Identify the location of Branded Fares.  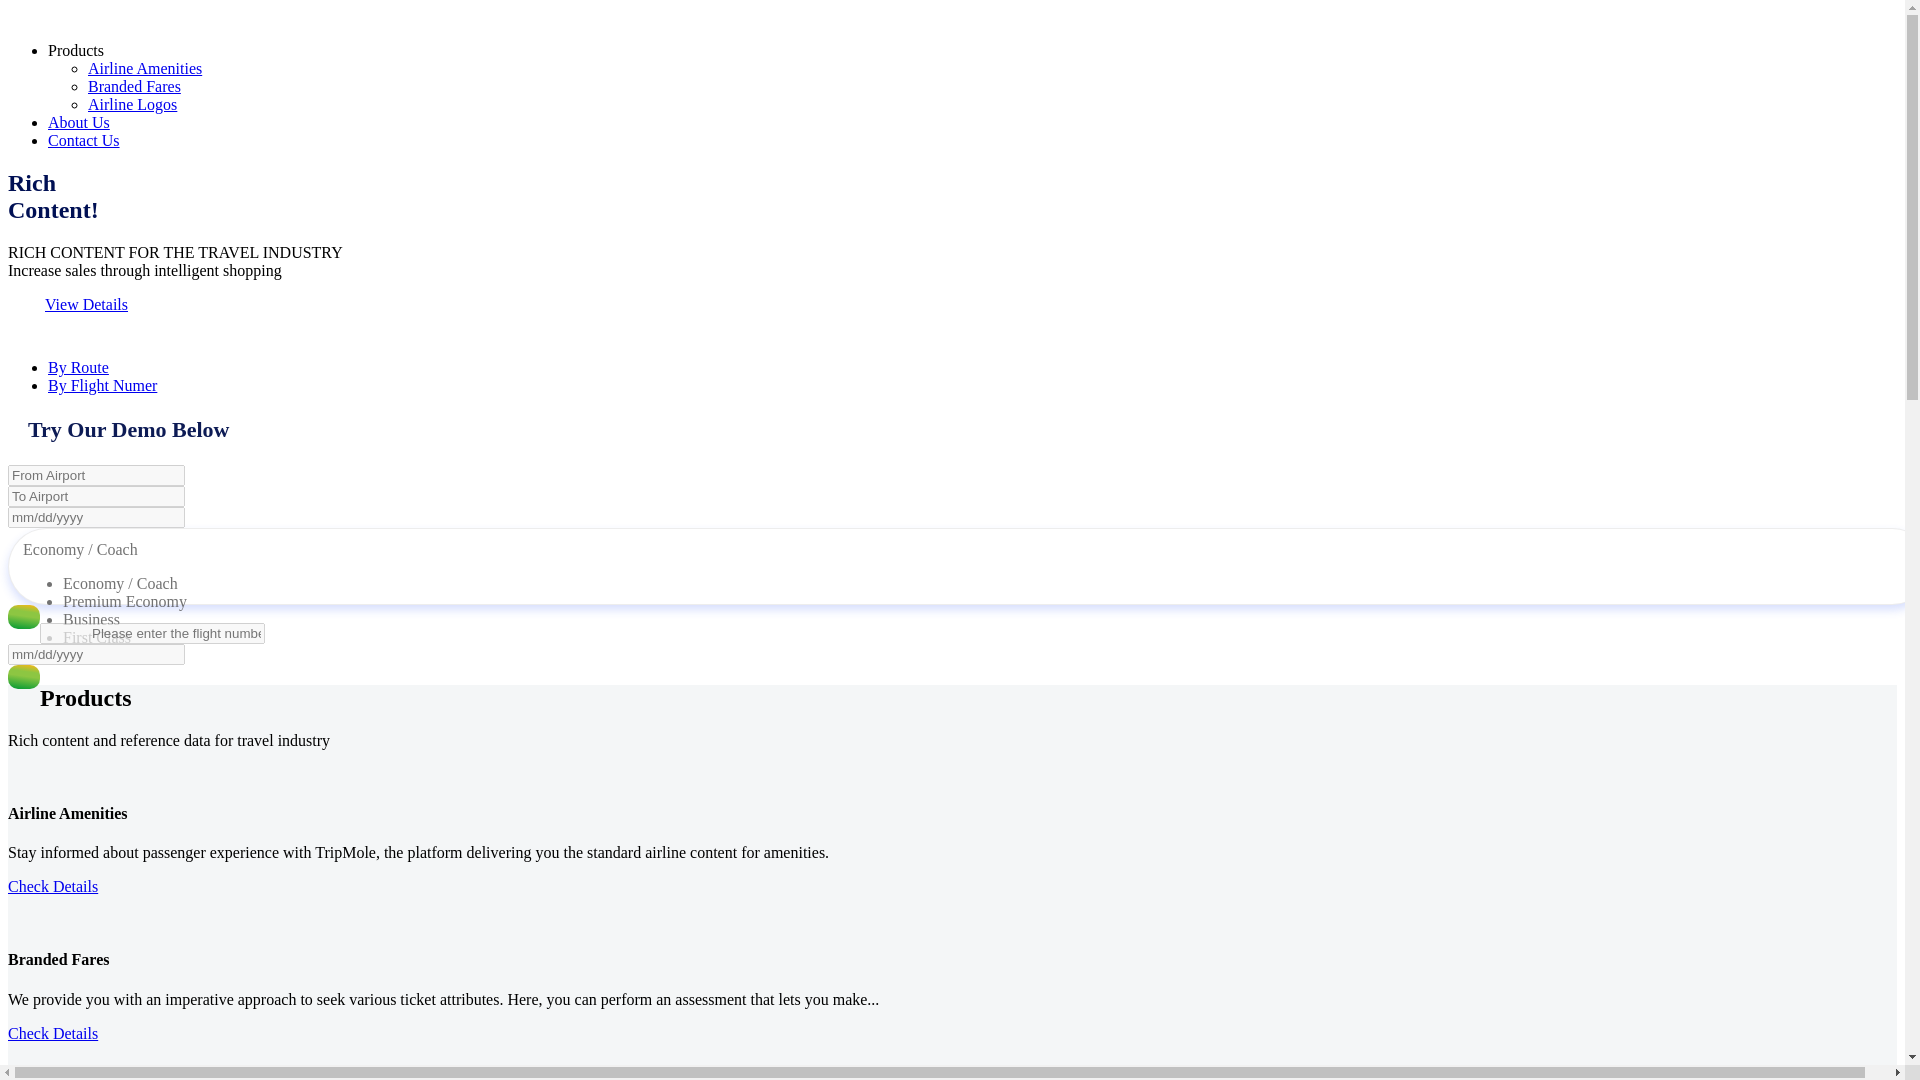
(134, 86).